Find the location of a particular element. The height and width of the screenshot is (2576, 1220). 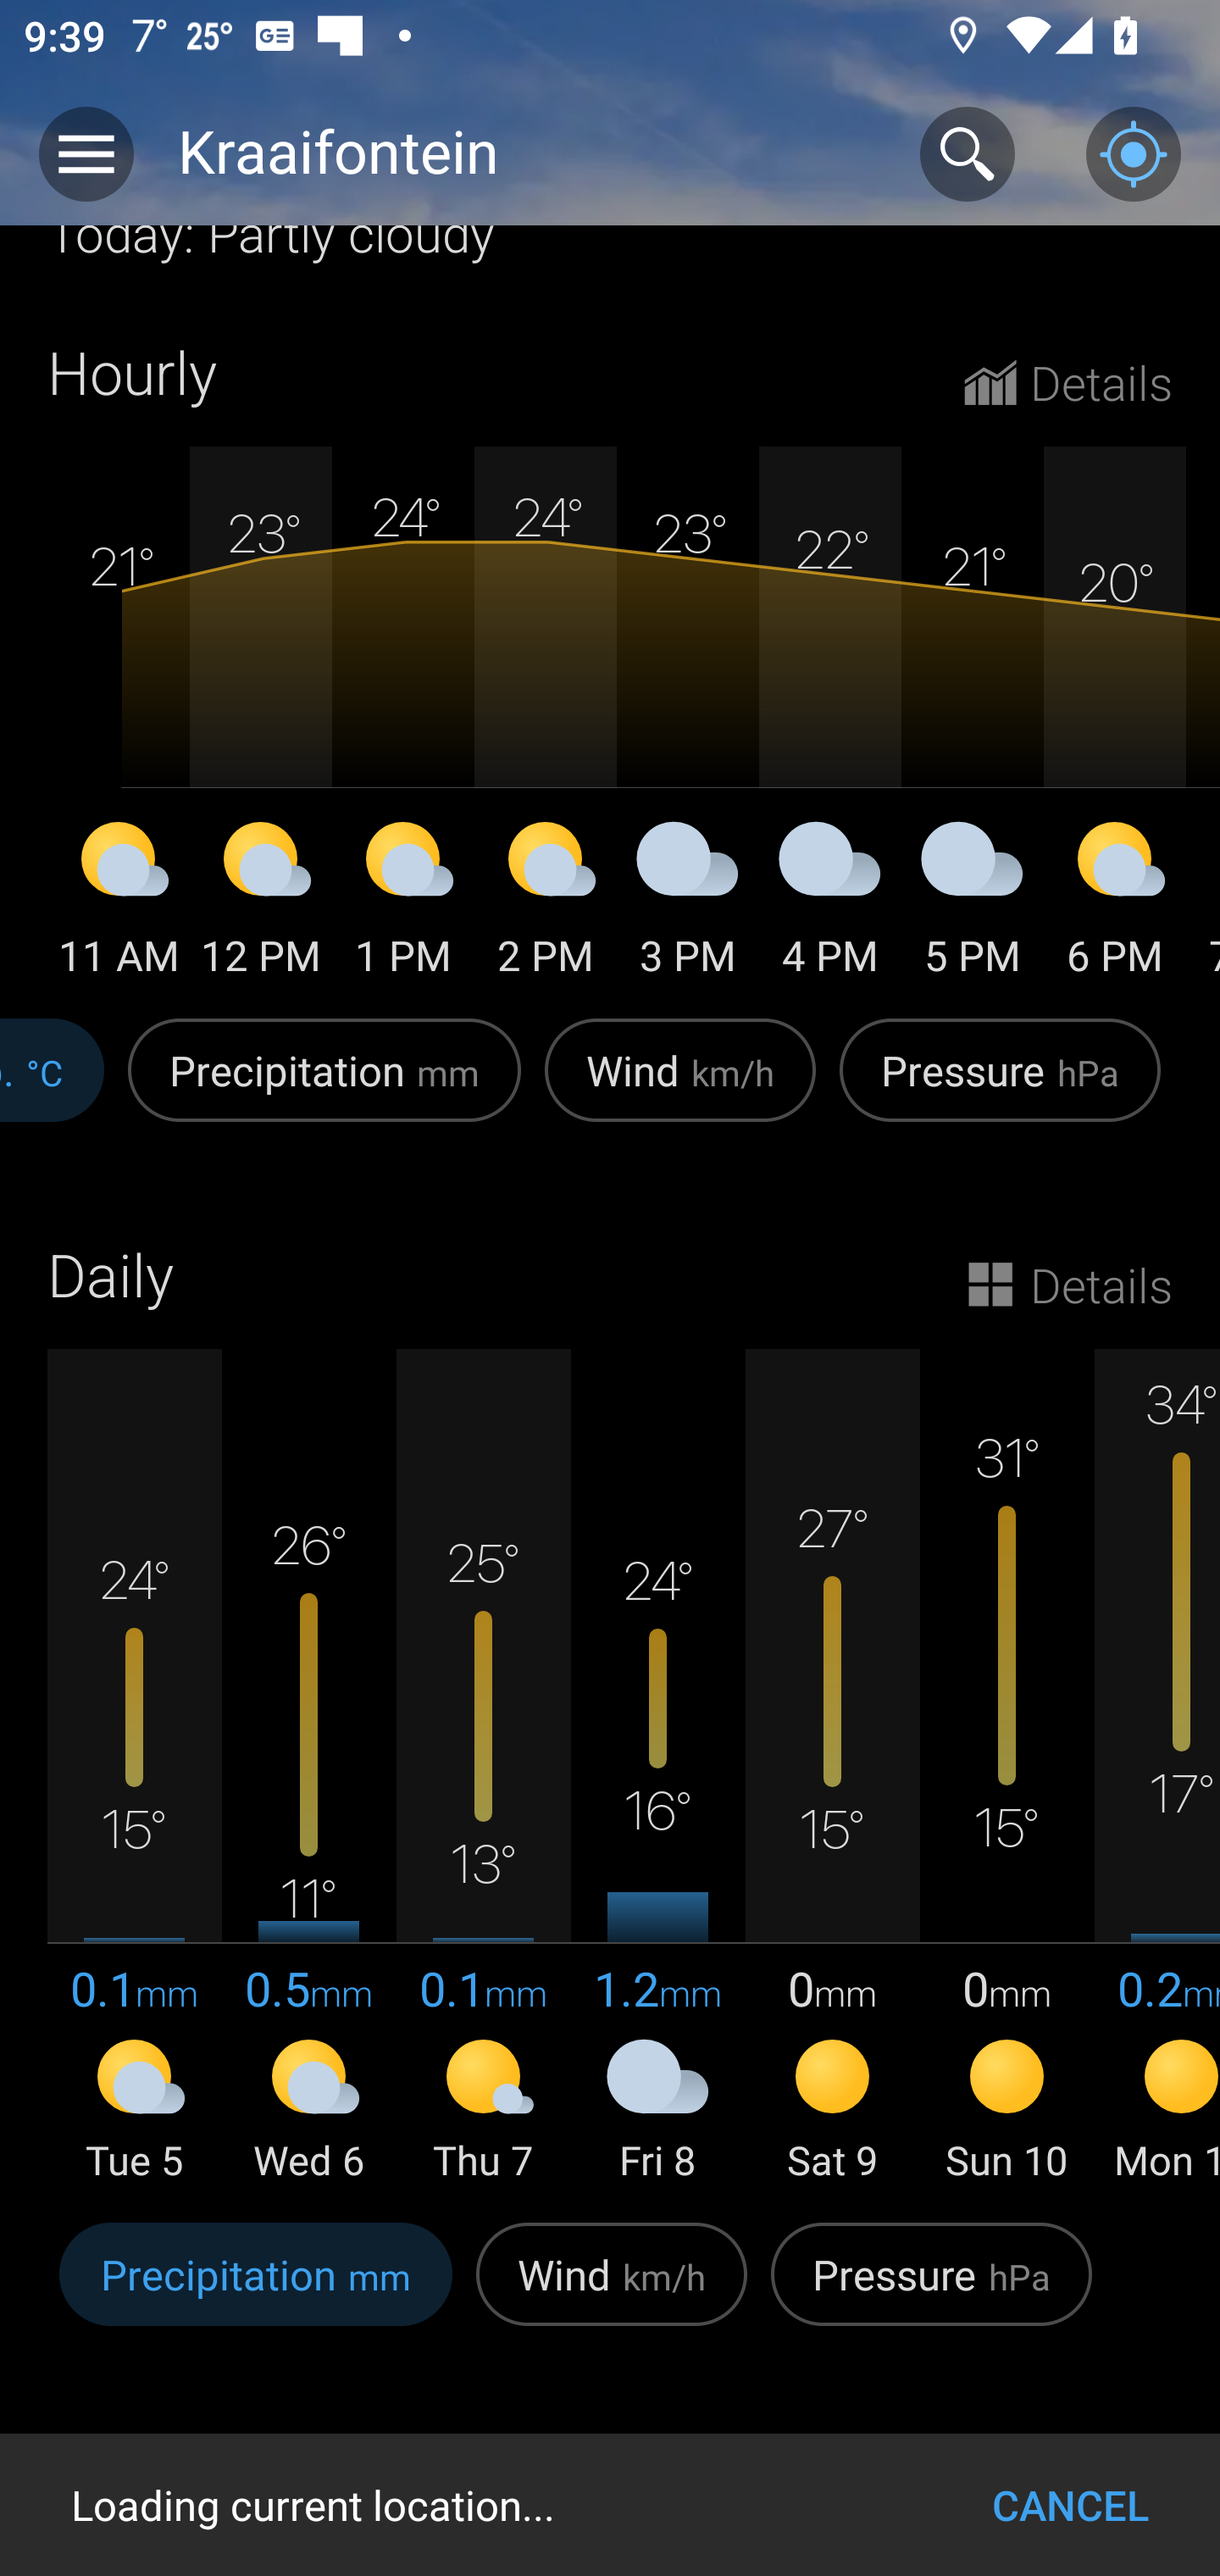

31° 15° 0 mm Sun 10 is located at coordinates (1006, 1768).